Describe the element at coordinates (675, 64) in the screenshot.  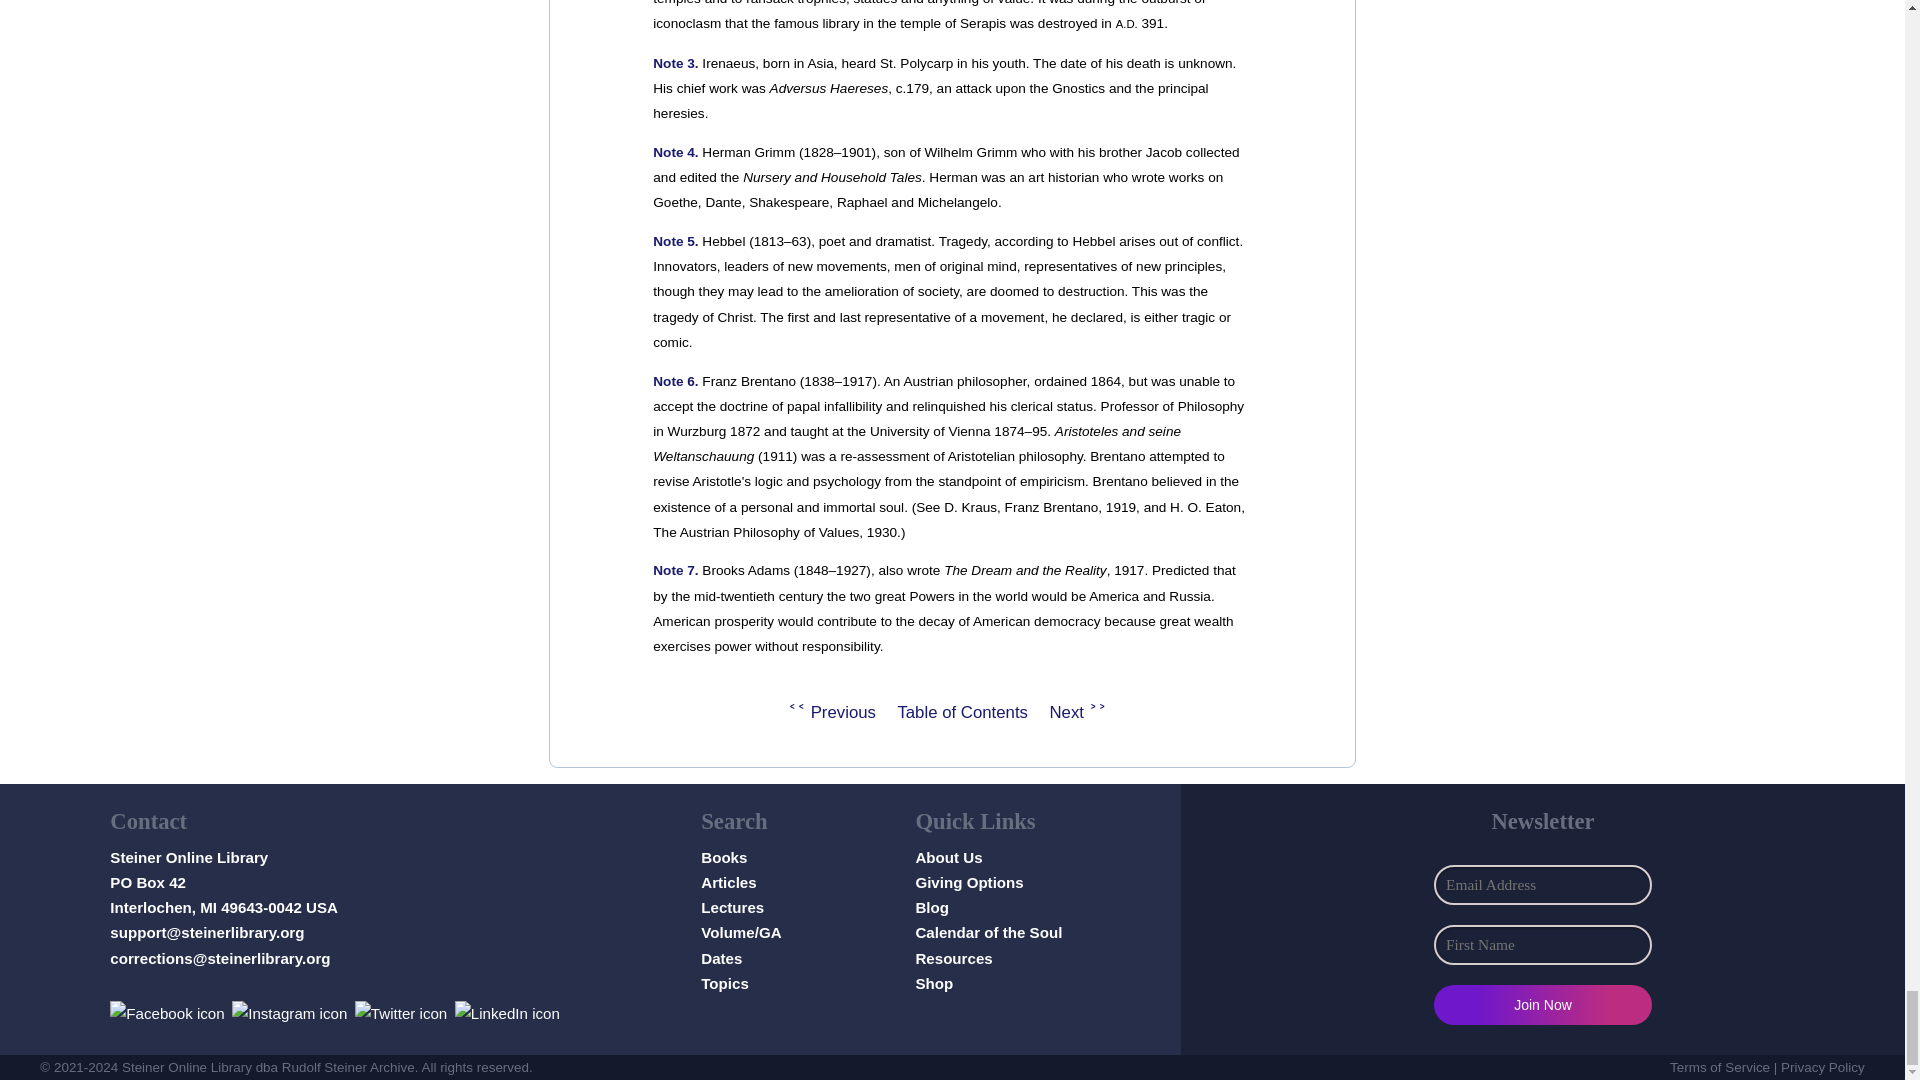
I see `Note 3.` at that location.